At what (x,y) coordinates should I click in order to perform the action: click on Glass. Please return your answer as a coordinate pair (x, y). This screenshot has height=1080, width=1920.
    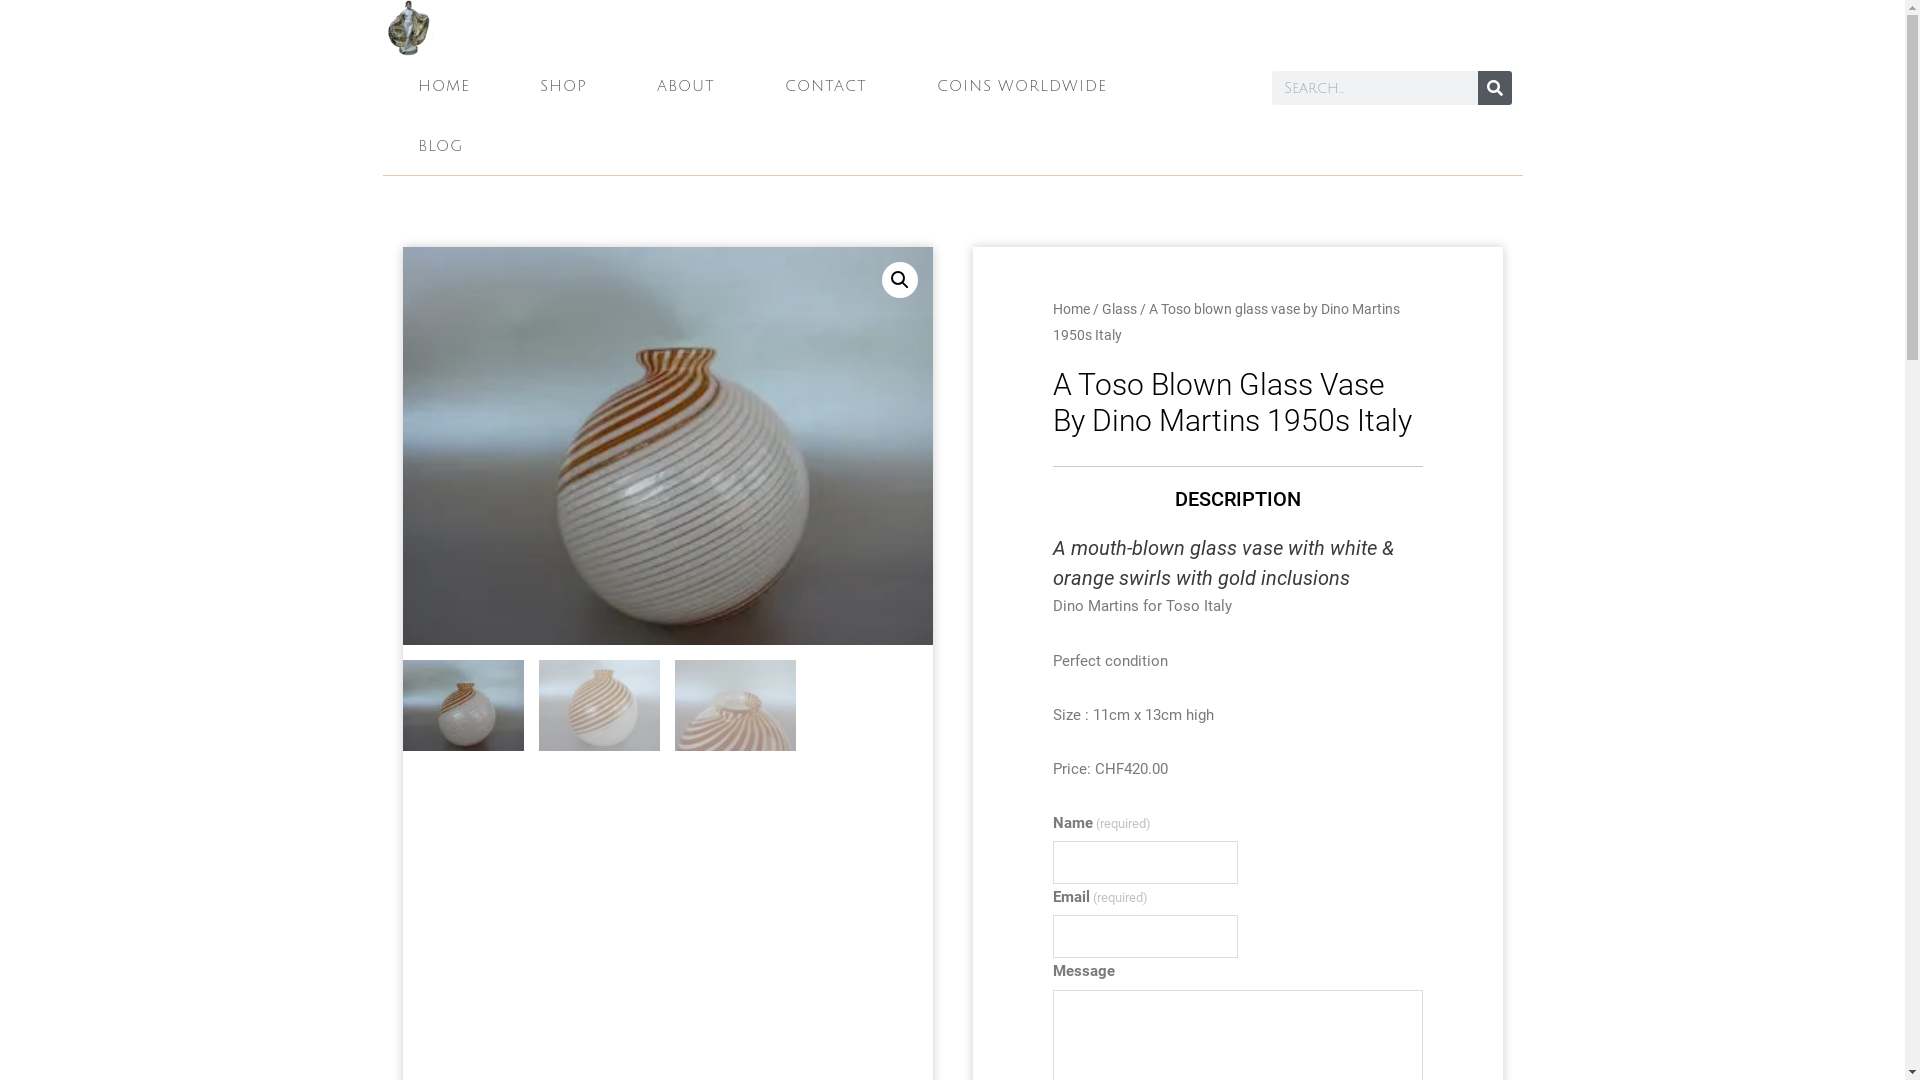
    Looking at the image, I should click on (1120, 309).